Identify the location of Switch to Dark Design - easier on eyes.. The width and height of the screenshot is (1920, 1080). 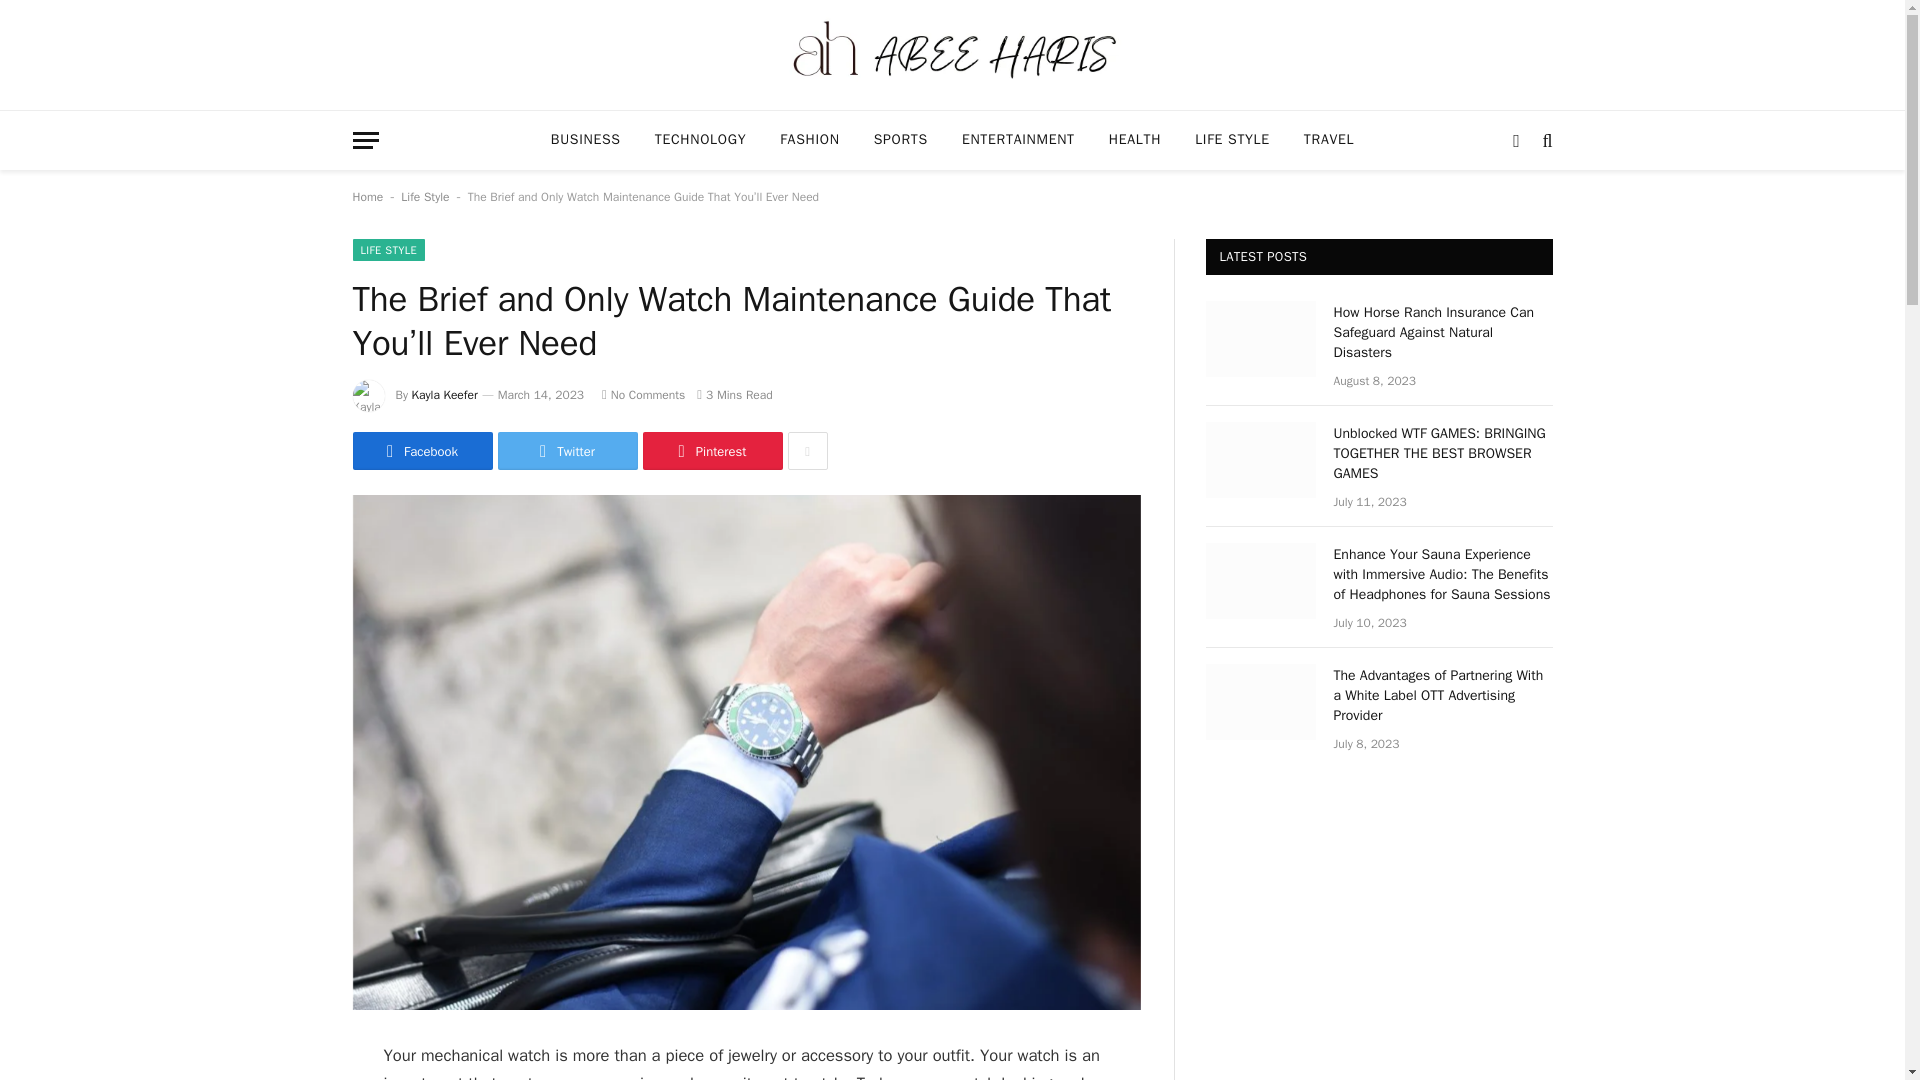
(1516, 140).